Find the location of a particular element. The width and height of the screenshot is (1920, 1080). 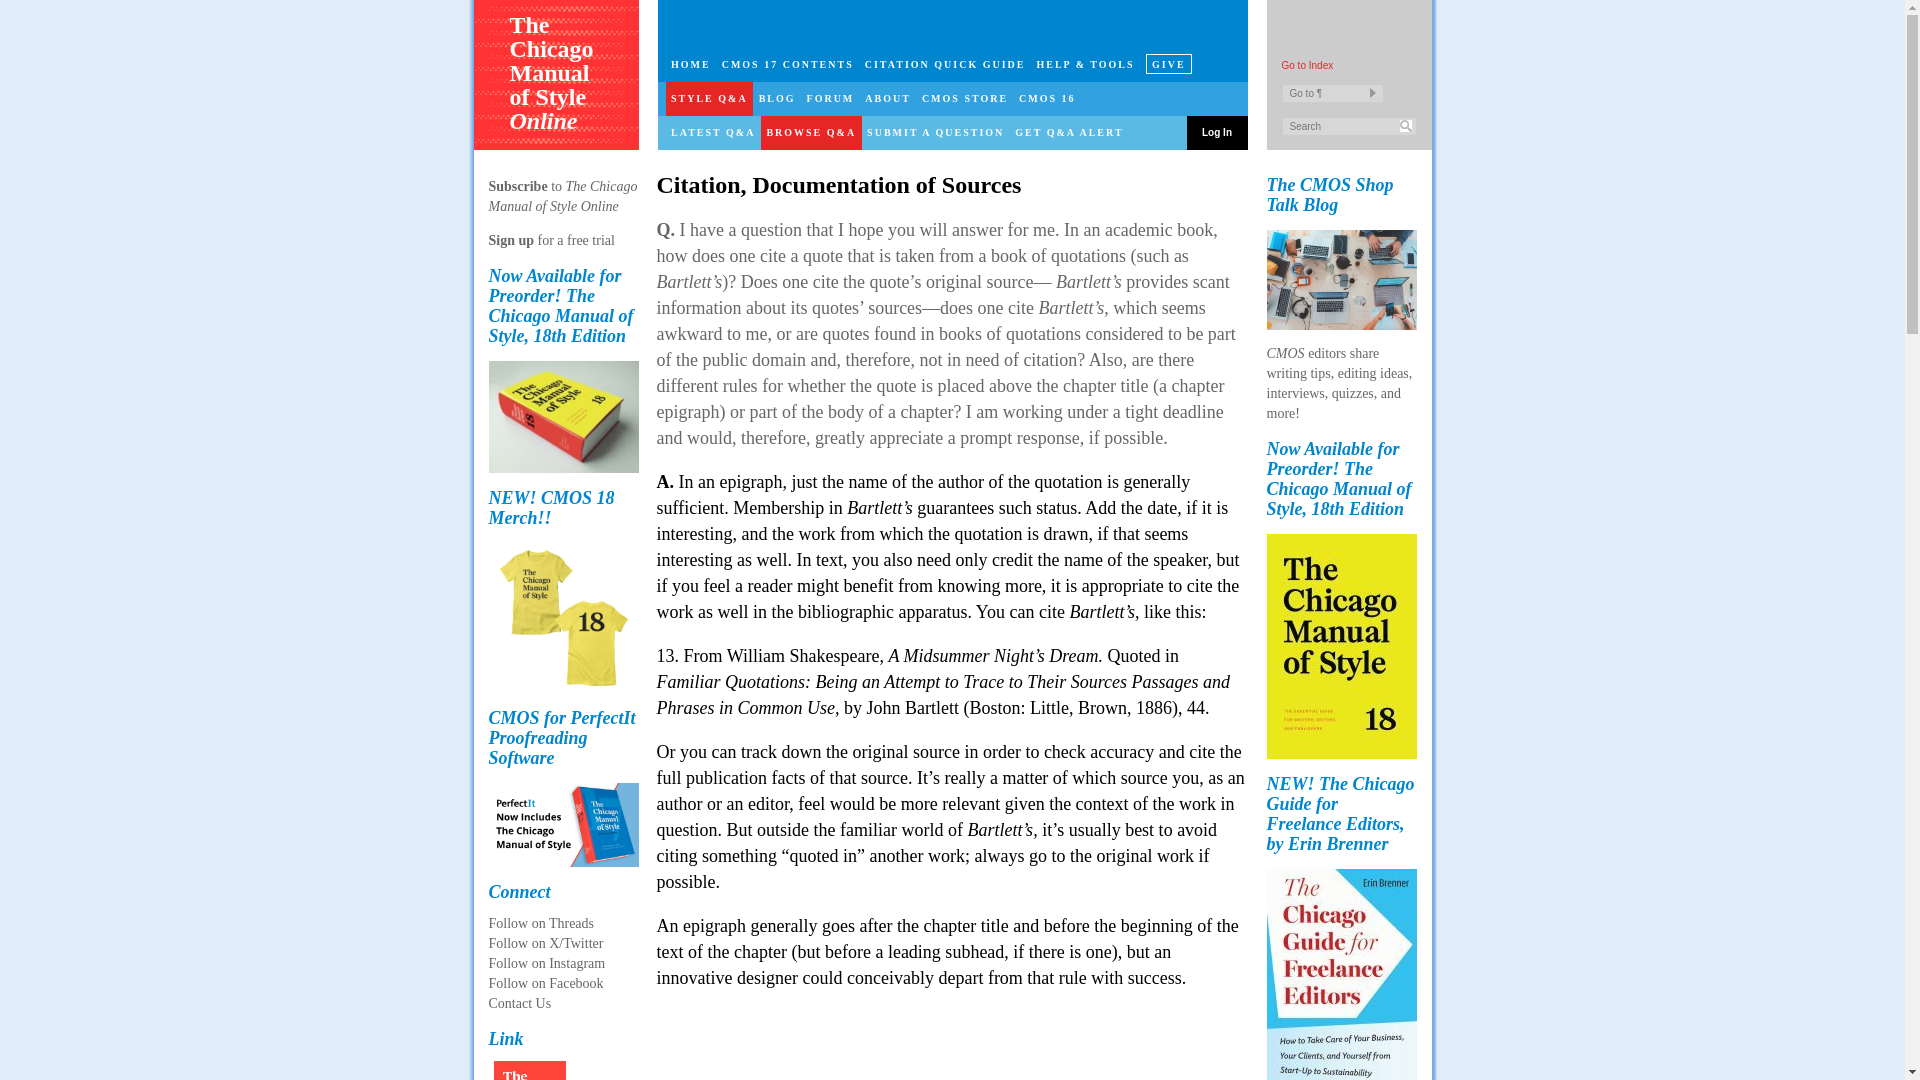

Contact Us is located at coordinates (519, 1002).